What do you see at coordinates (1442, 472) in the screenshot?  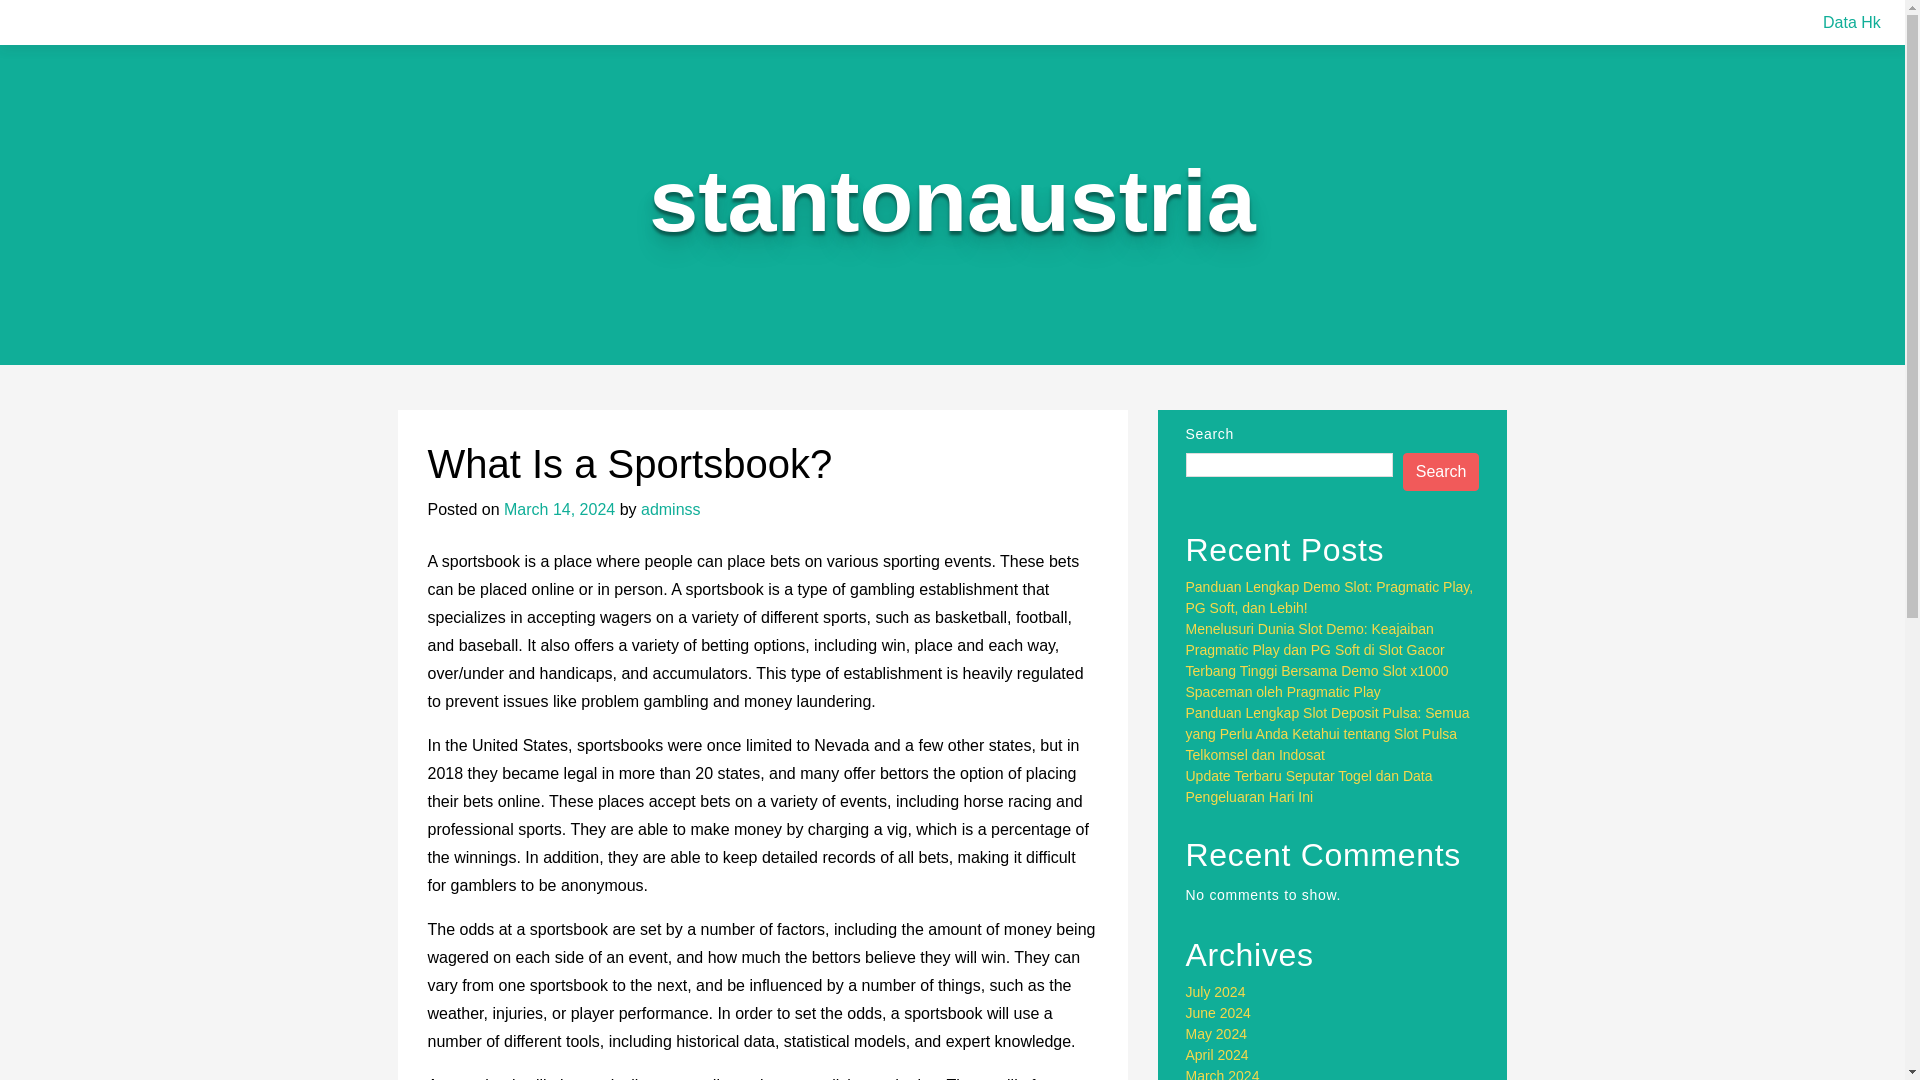 I see `Search` at bounding box center [1442, 472].